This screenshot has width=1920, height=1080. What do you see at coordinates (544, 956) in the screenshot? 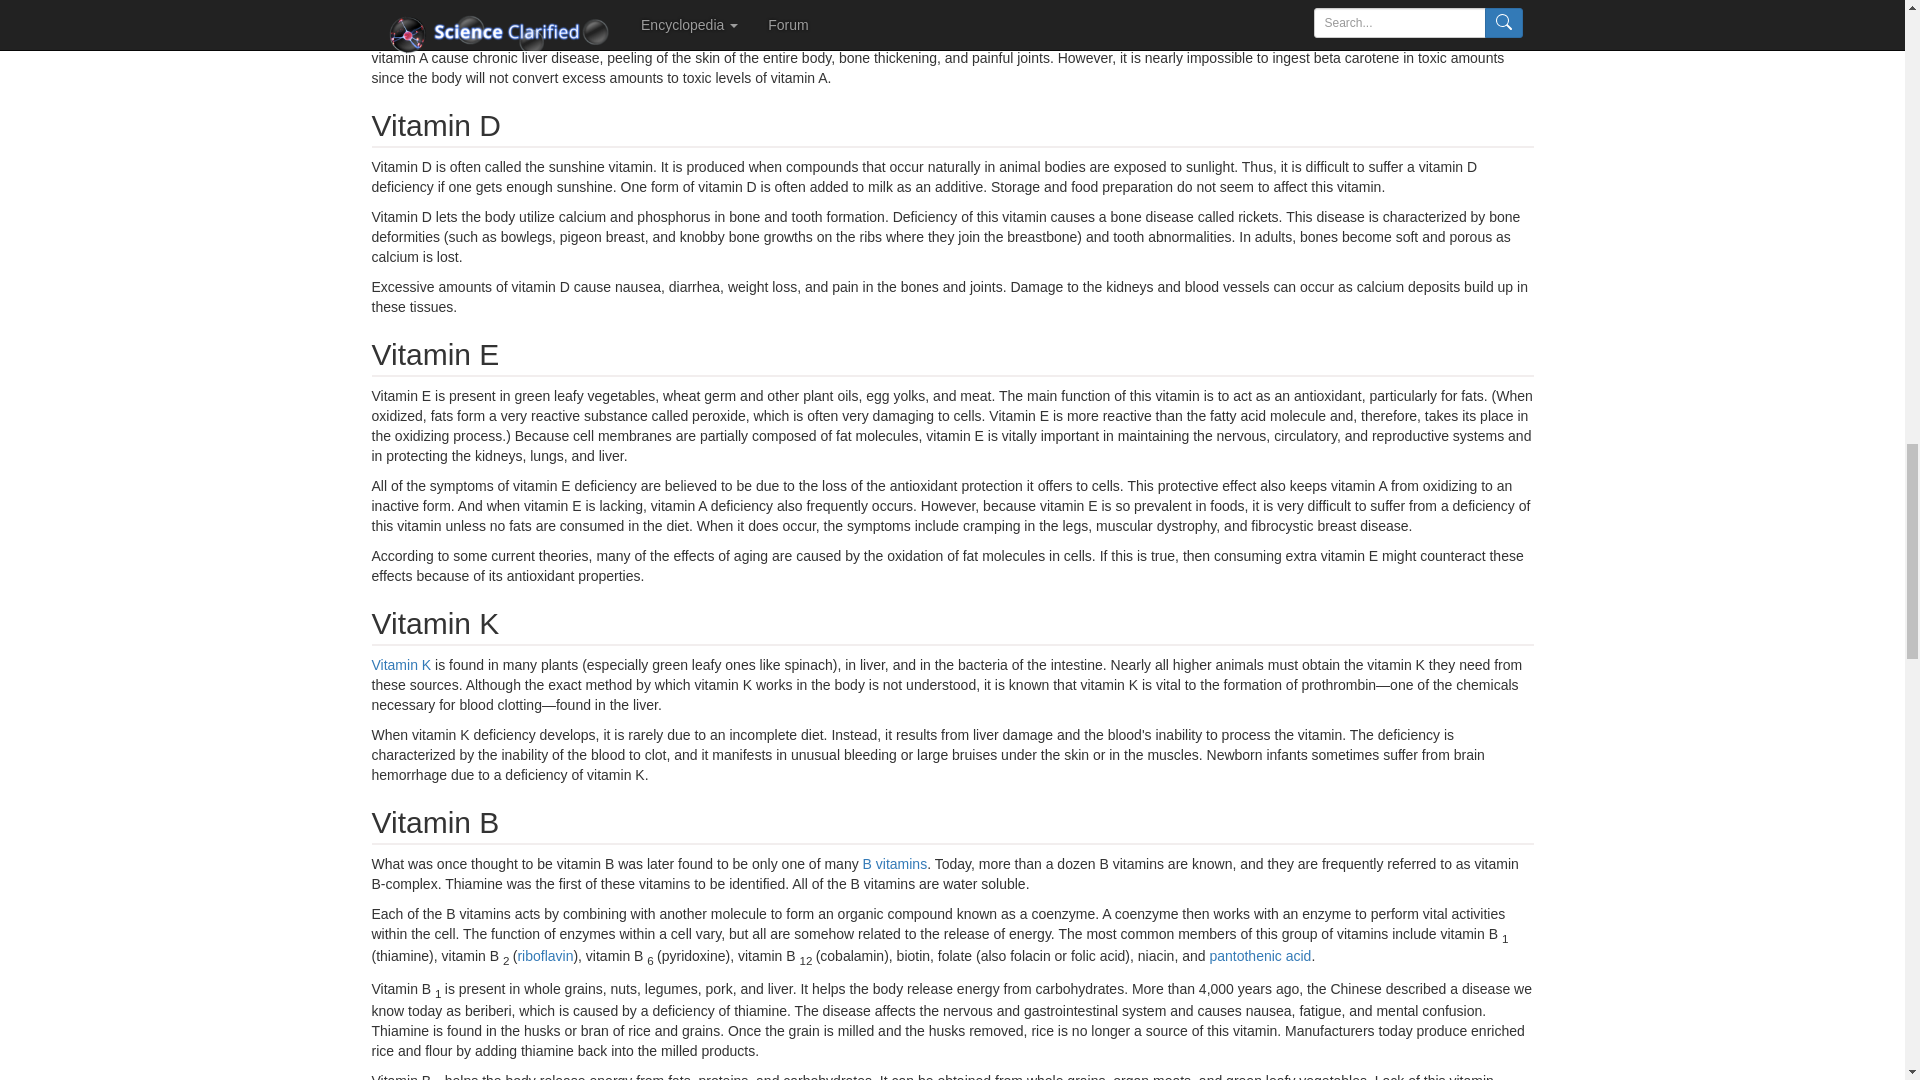
I see `riboflavin` at bounding box center [544, 956].